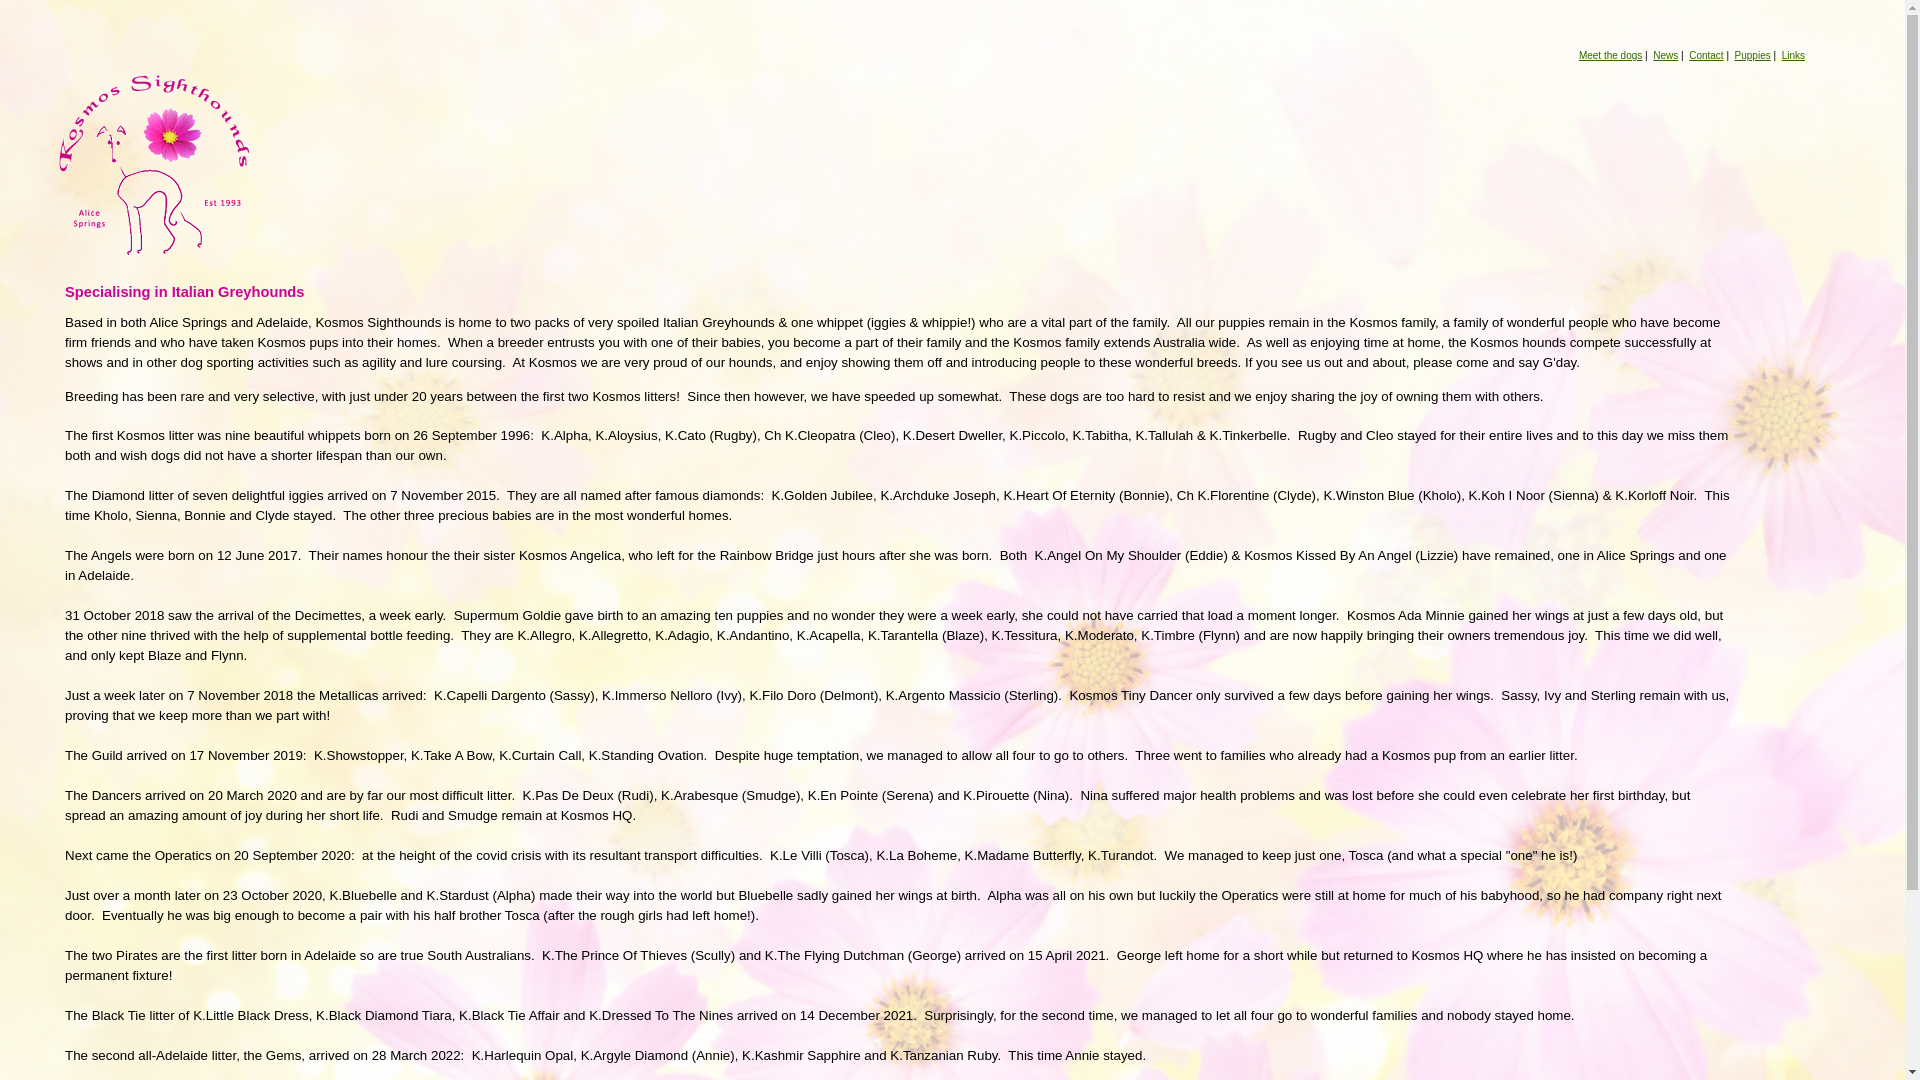  I want to click on Puppies, so click(1753, 56).